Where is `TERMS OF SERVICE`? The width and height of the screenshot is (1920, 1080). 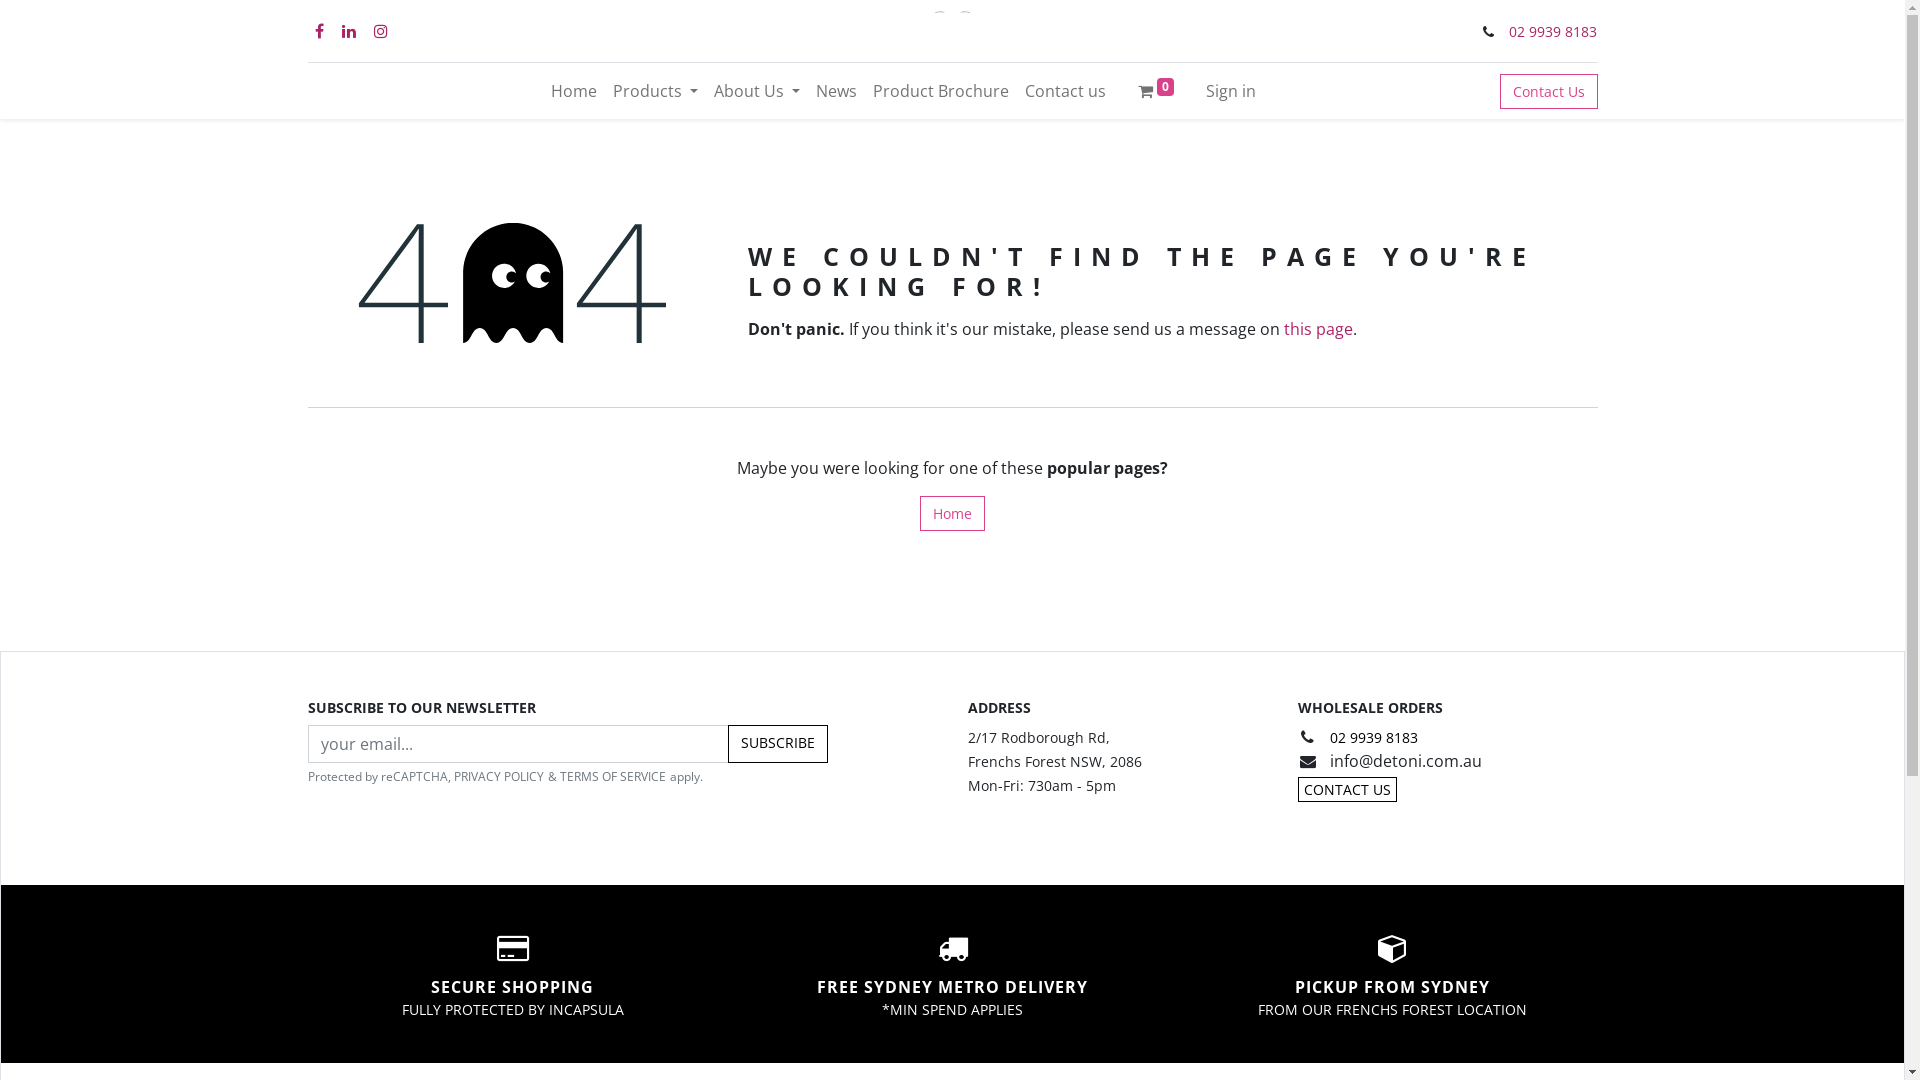 TERMS OF SERVICE is located at coordinates (615, 776).